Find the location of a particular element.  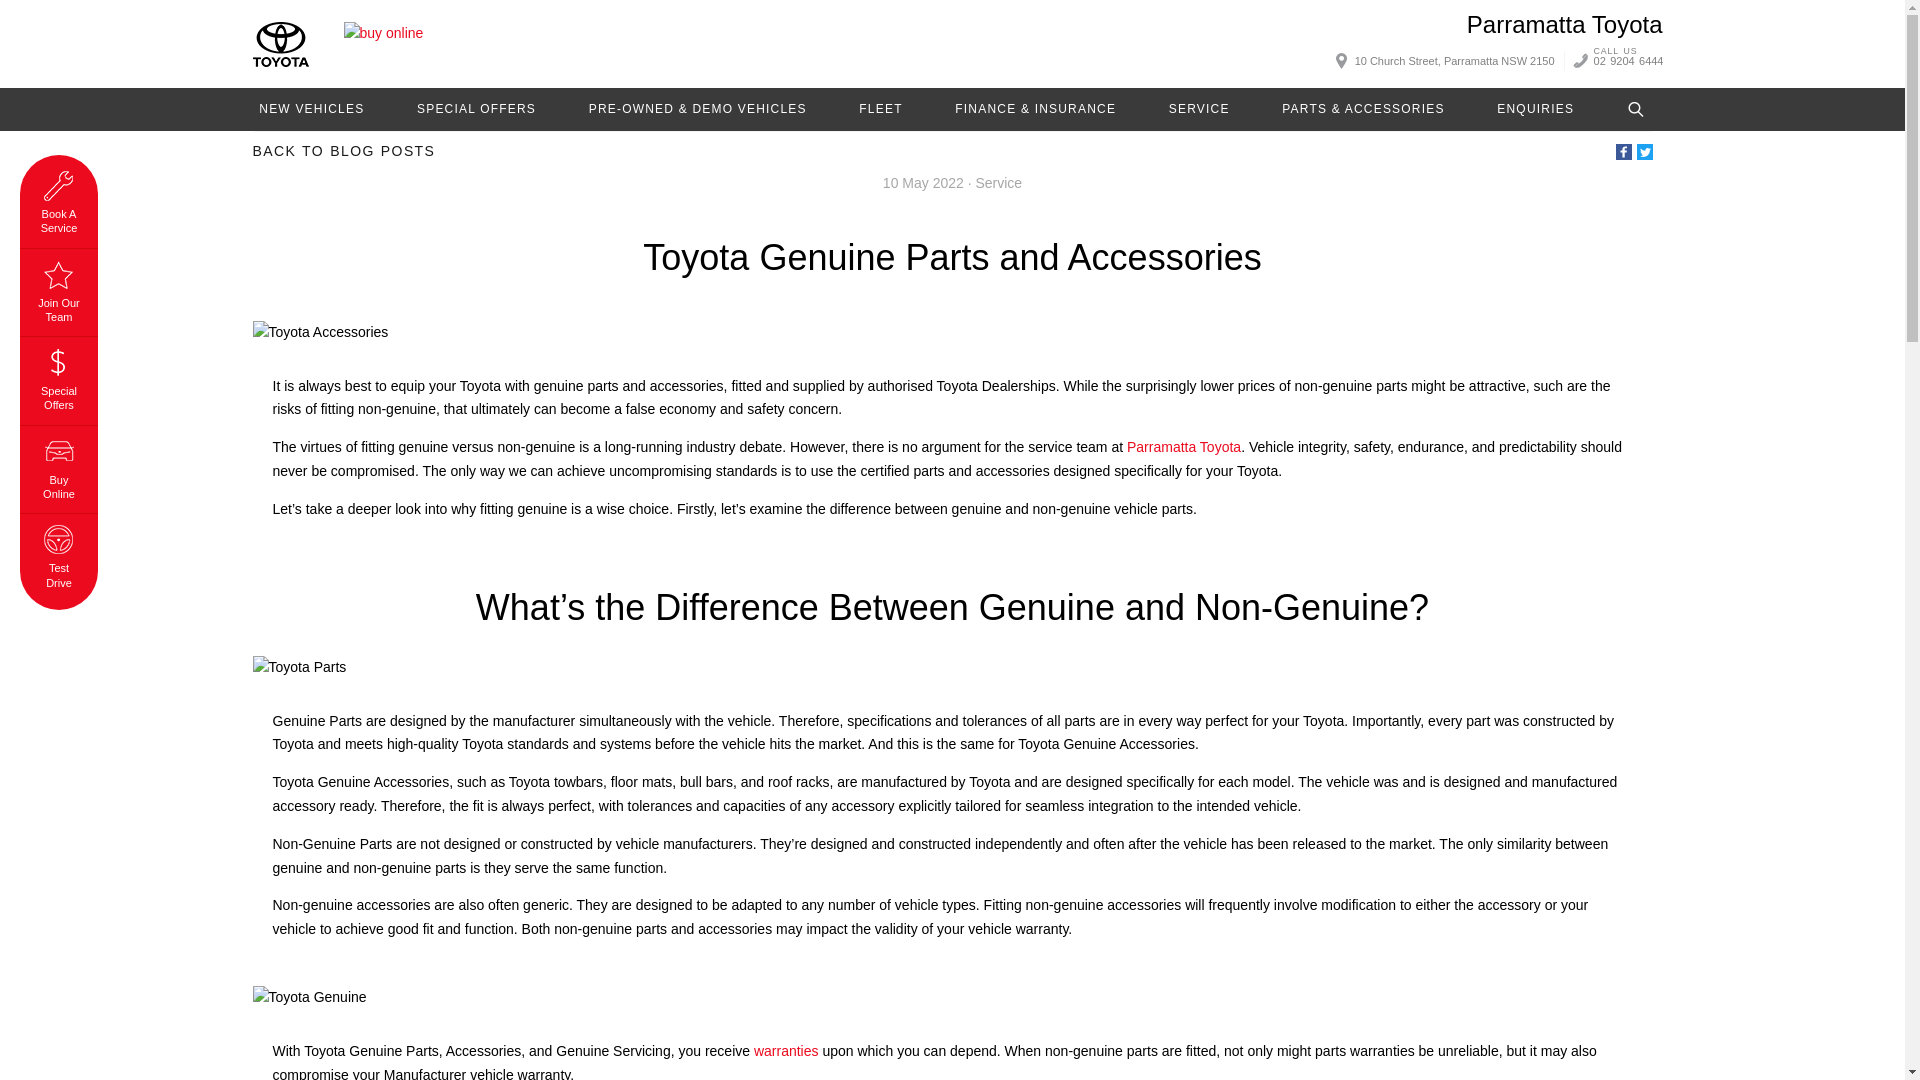

Facebook is located at coordinates (1624, 151).